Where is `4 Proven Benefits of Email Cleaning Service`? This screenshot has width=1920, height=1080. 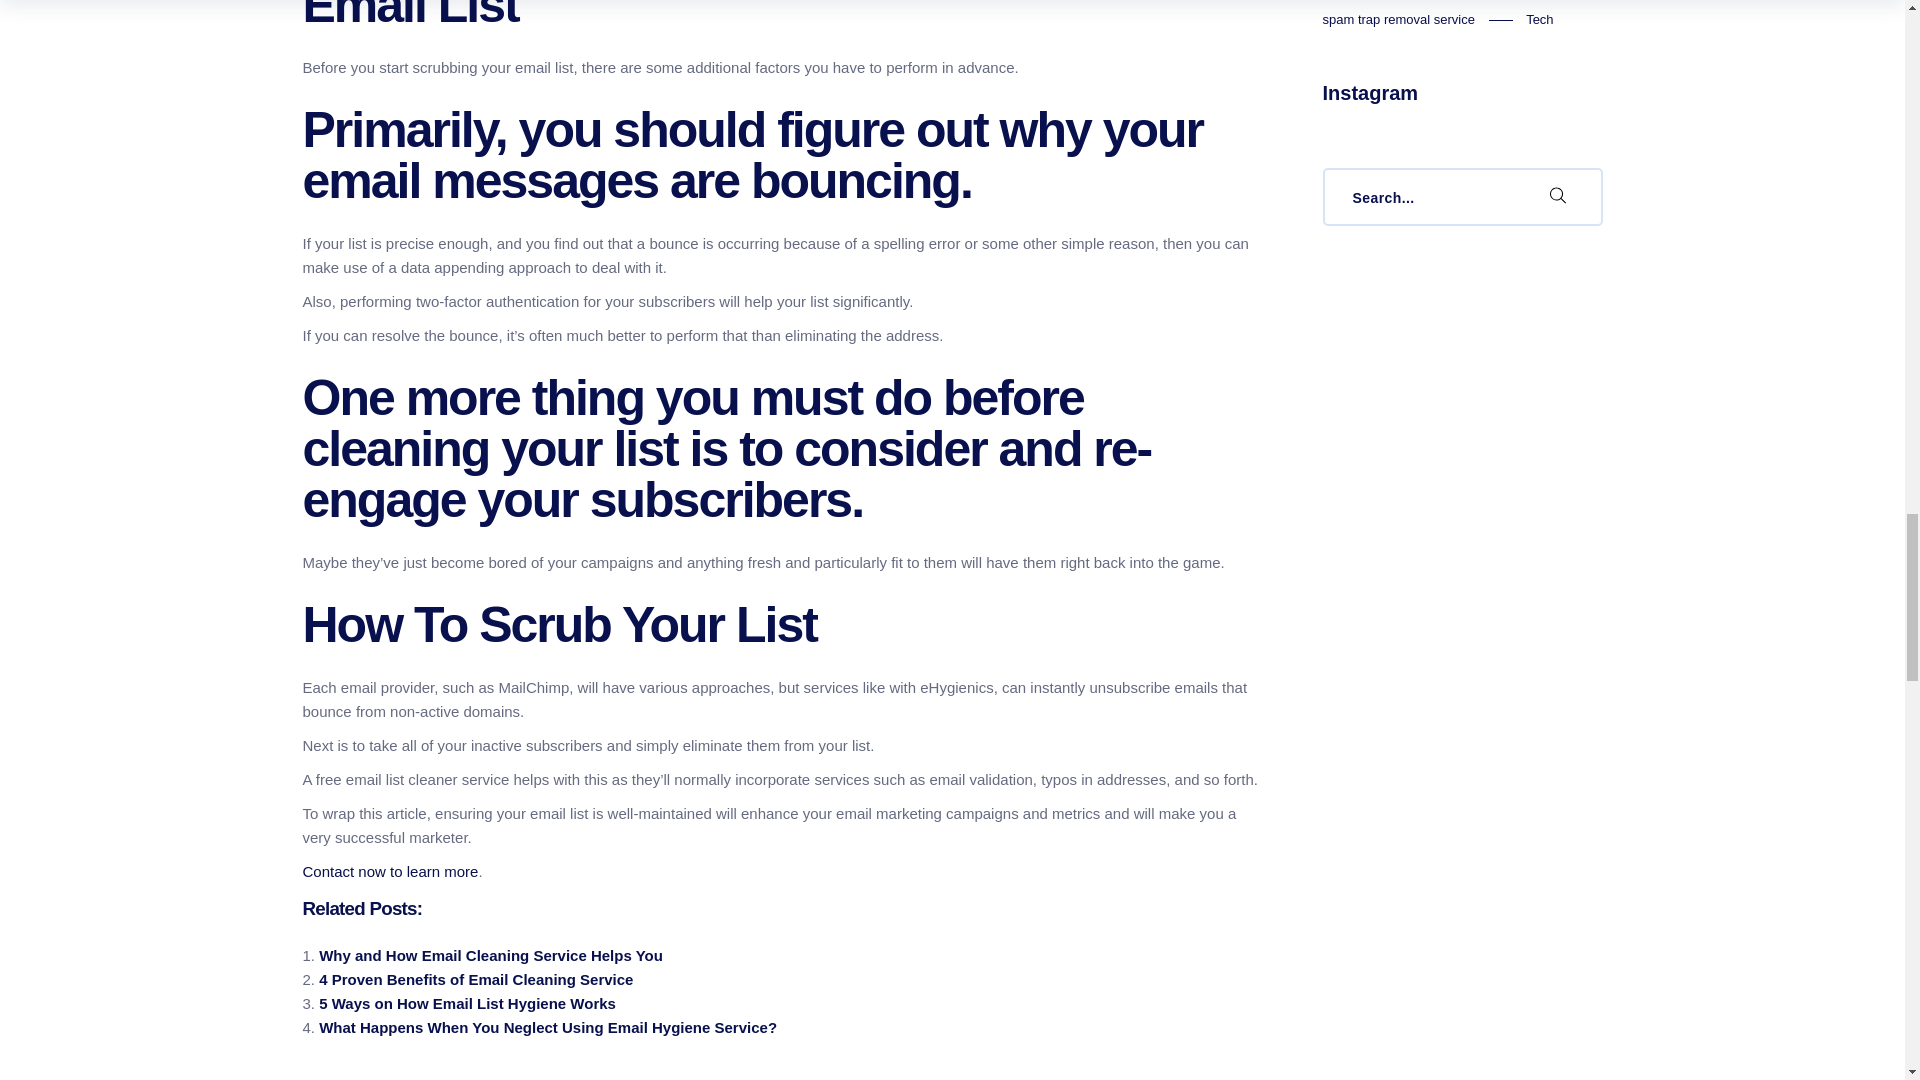 4 Proven Benefits of Email Cleaning Service is located at coordinates (476, 979).